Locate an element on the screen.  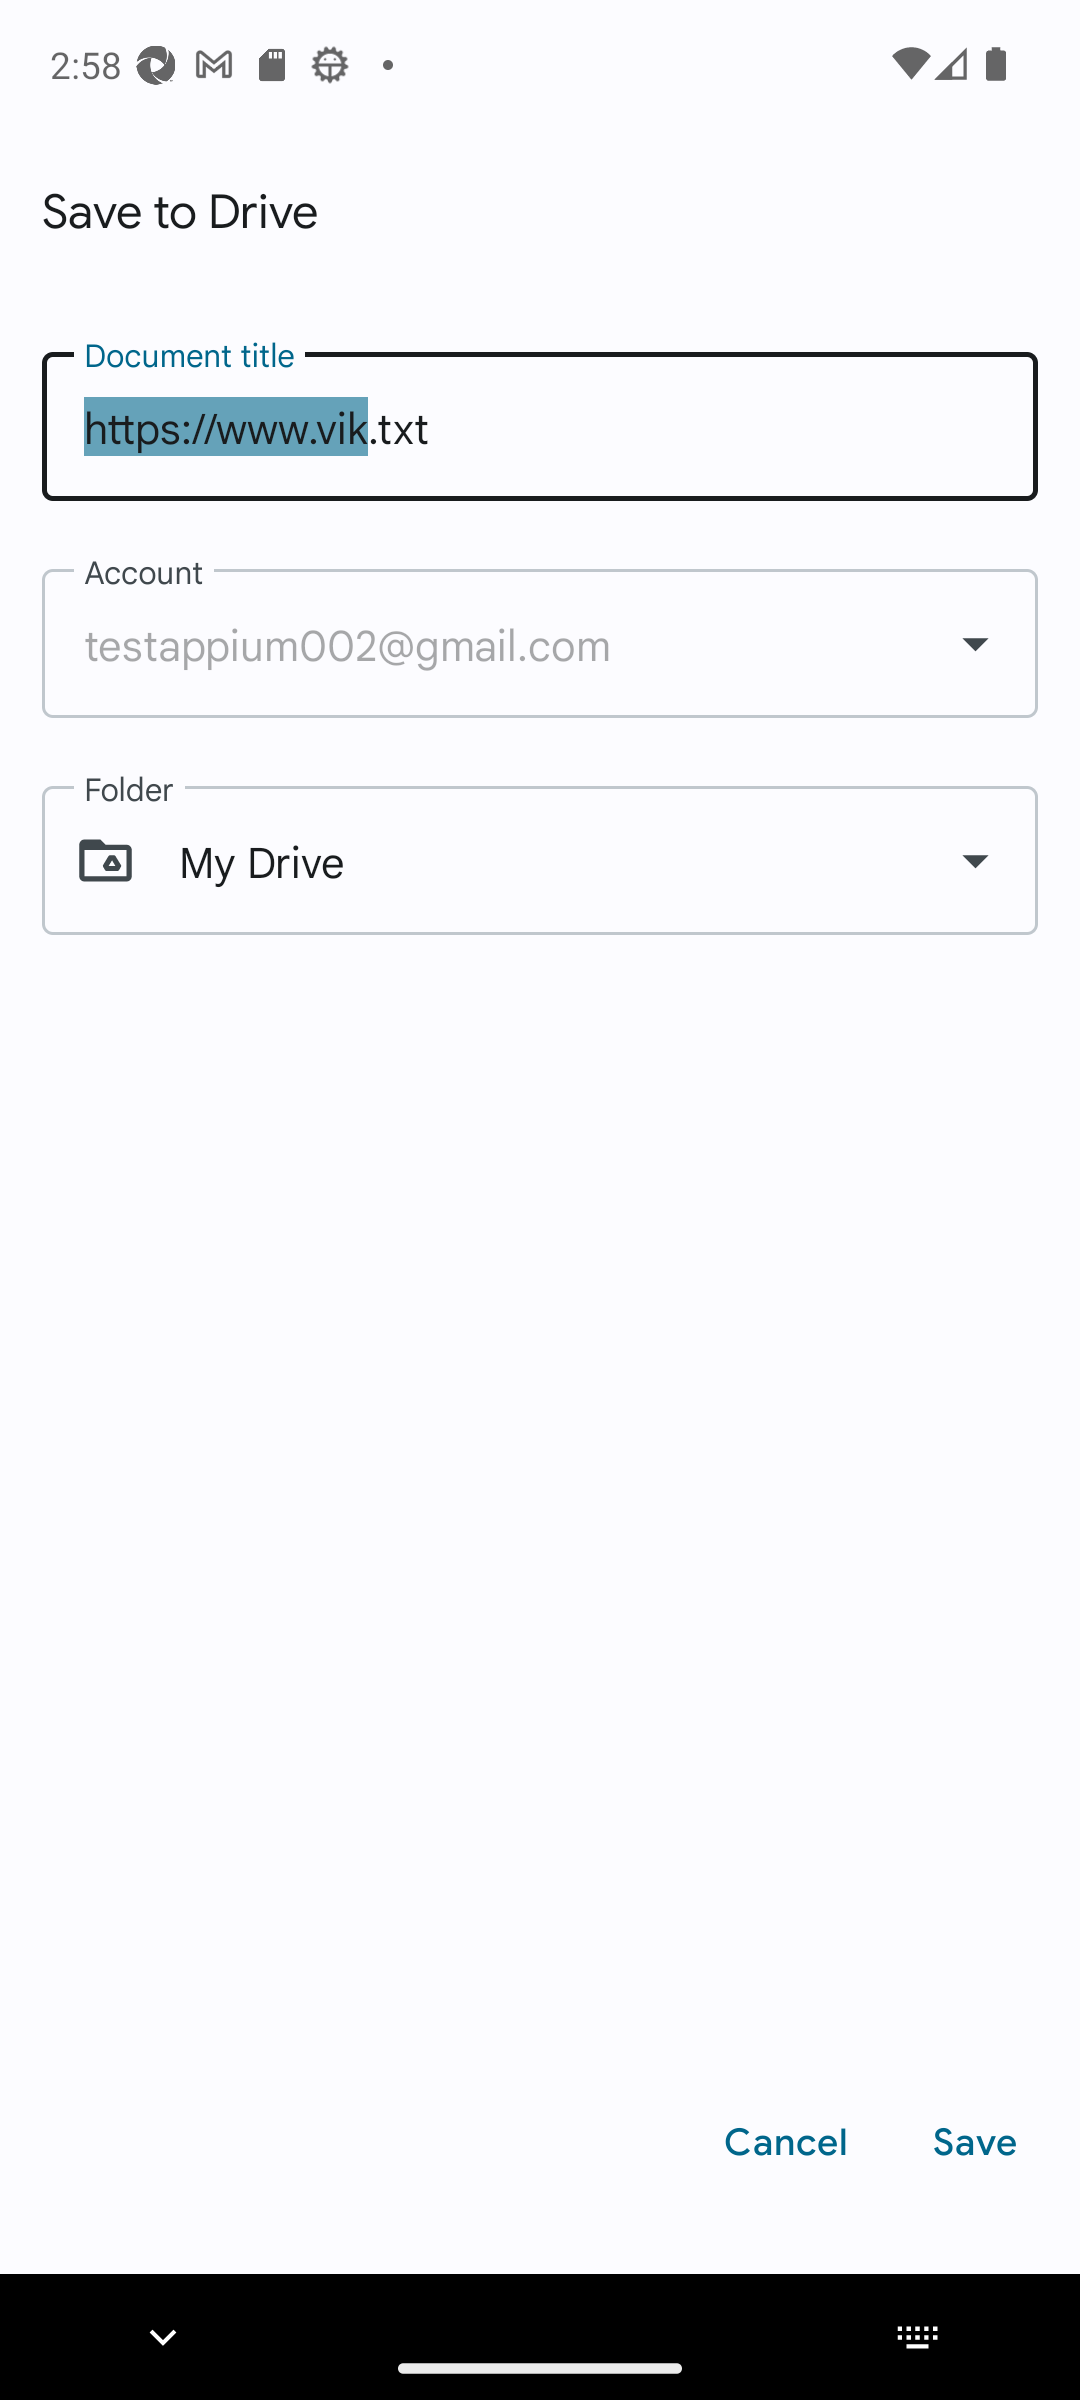
Show dropdown menu is located at coordinates (974, 642).